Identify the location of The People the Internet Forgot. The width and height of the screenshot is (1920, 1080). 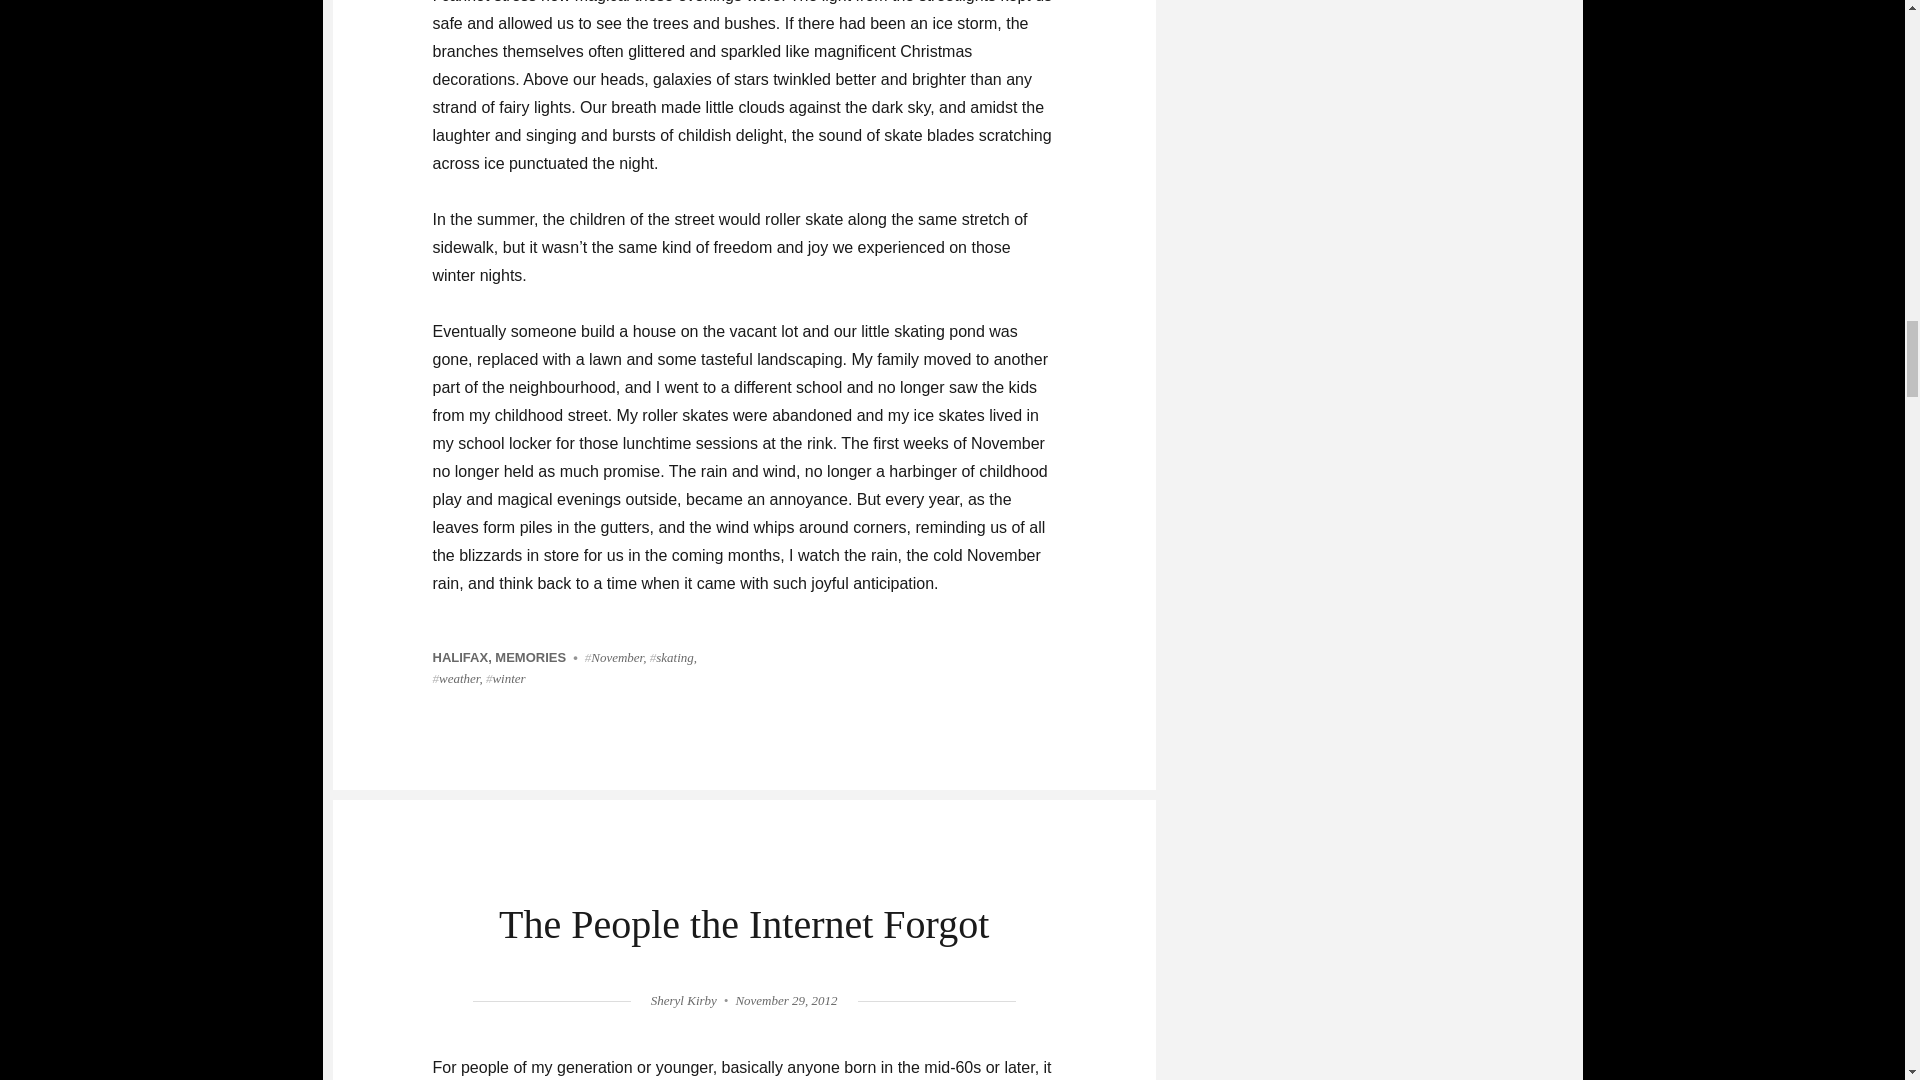
(744, 924).